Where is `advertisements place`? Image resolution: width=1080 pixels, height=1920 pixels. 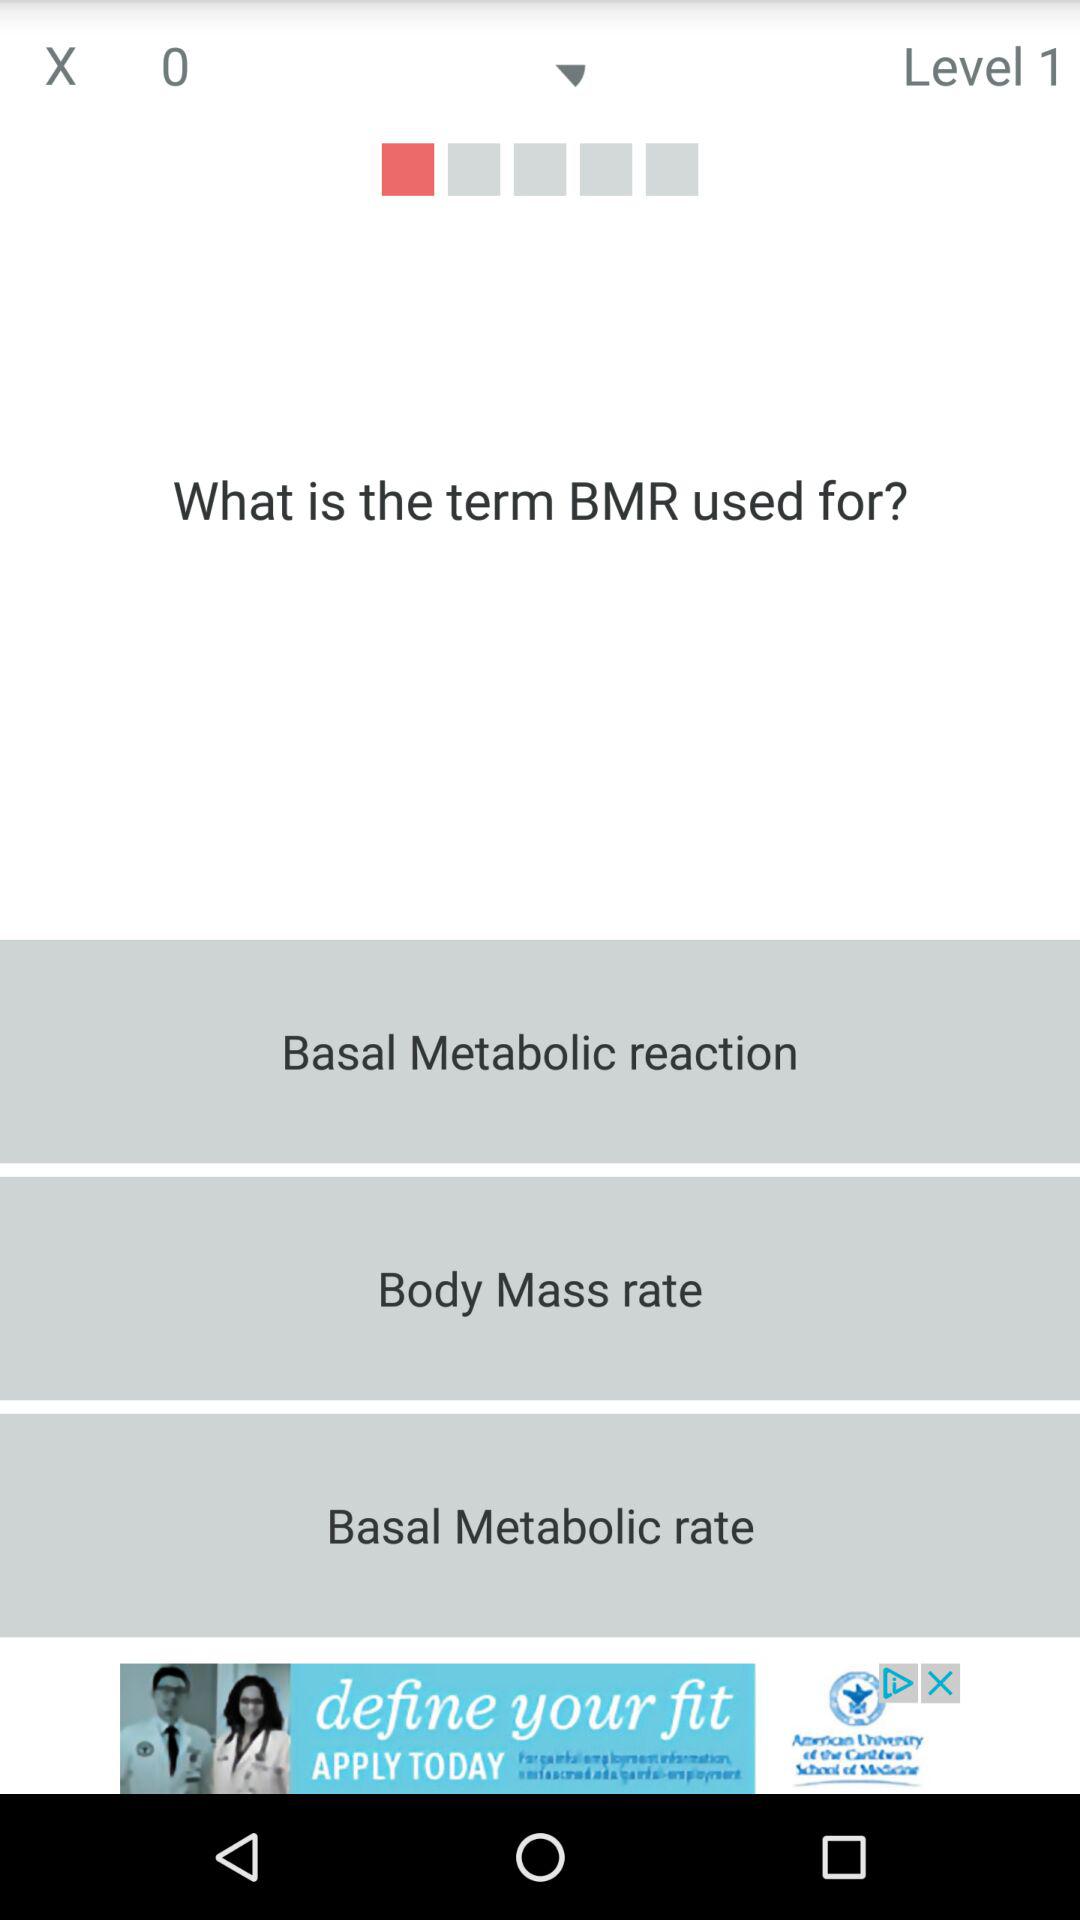 advertisements place is located at coordinates (540, 1728).